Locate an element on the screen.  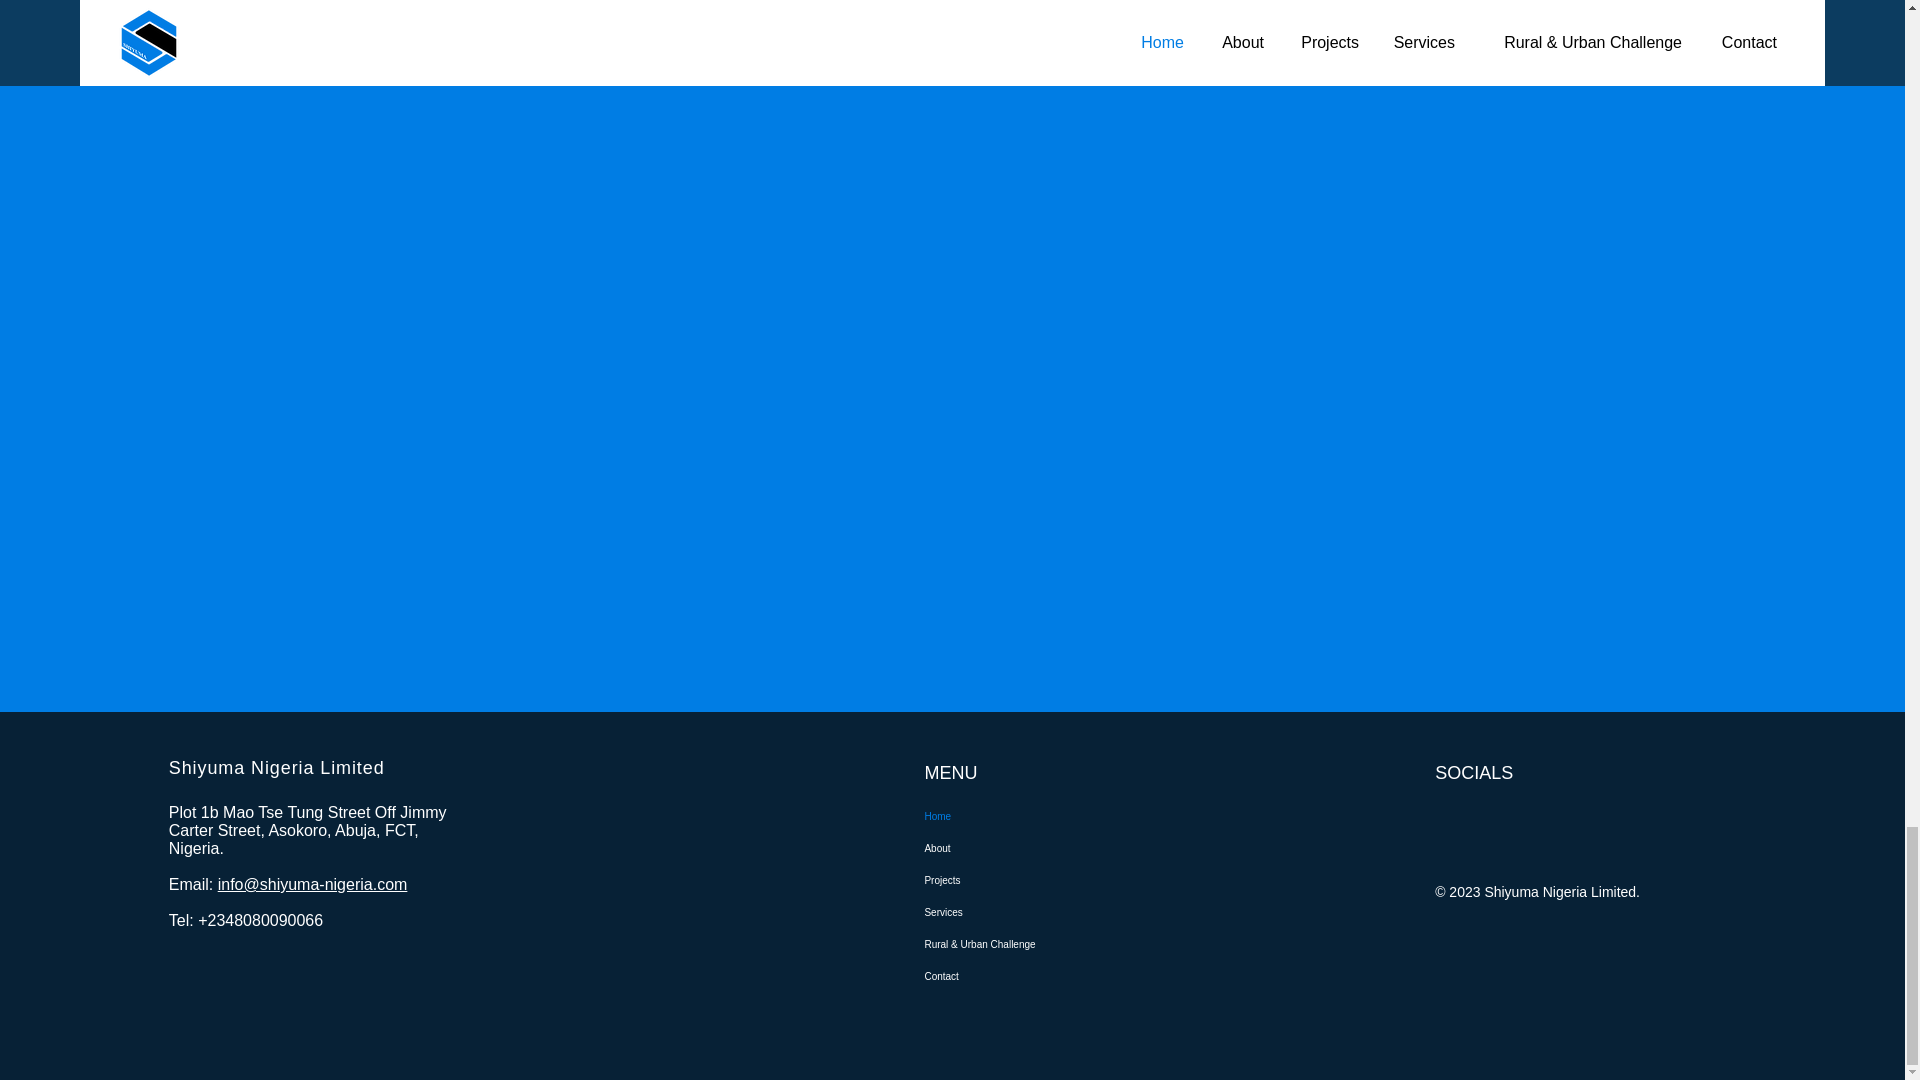
Home is located at coordinates (1022, 816).